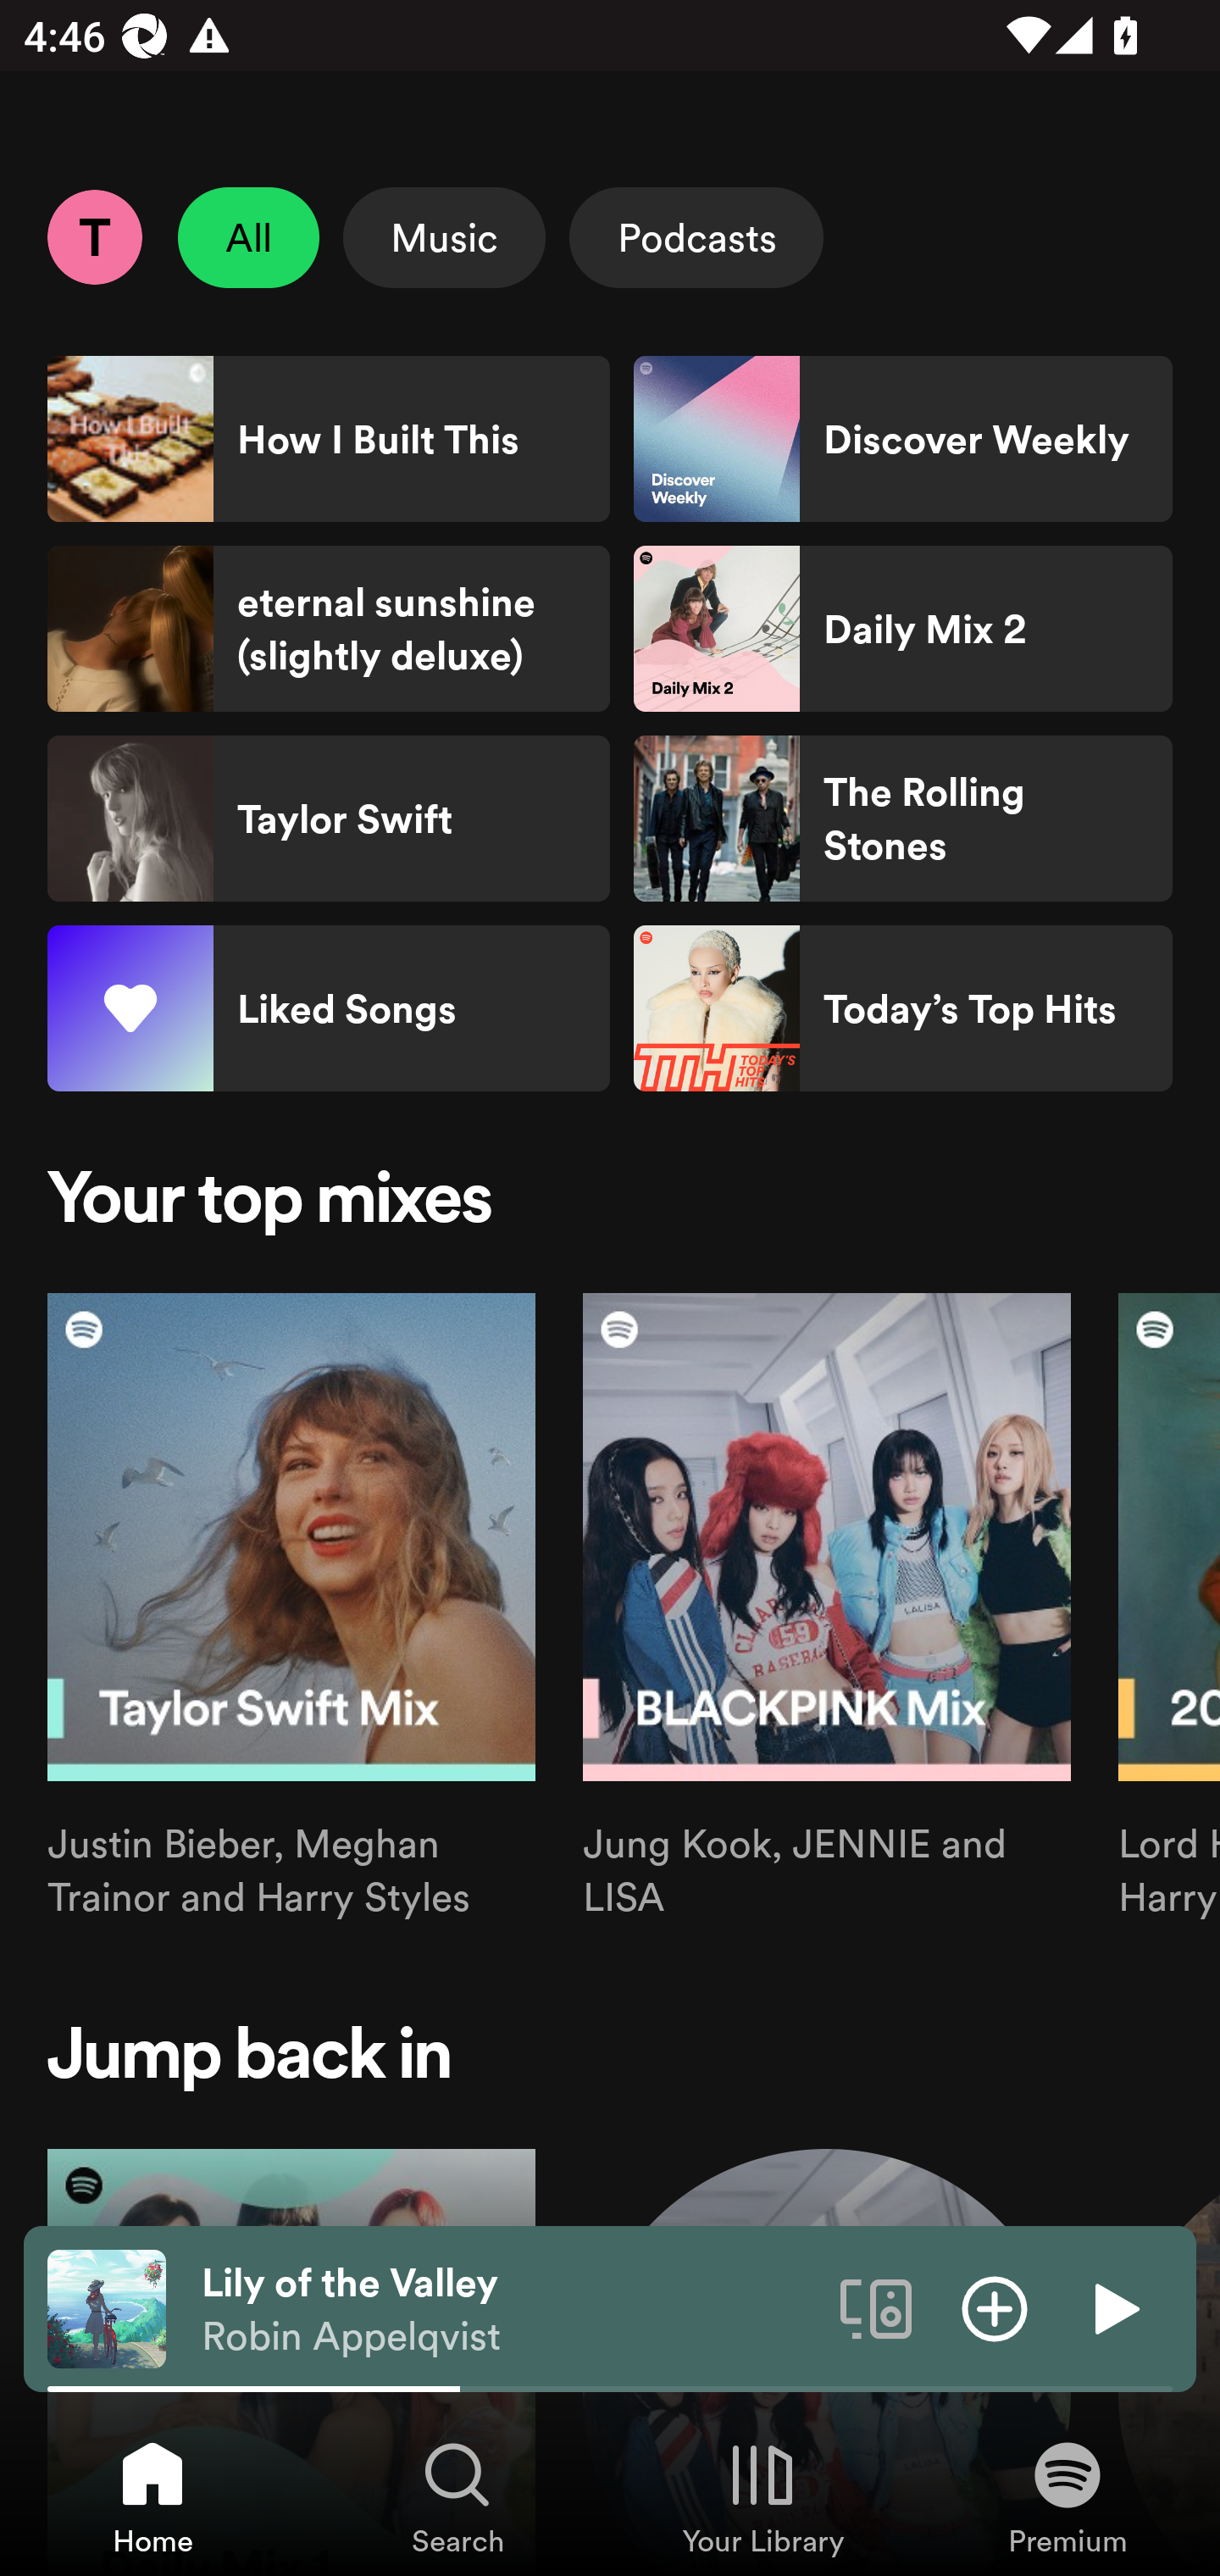  I want to click on Connect to a device. Opens the devices menu, so click(876, 2307).